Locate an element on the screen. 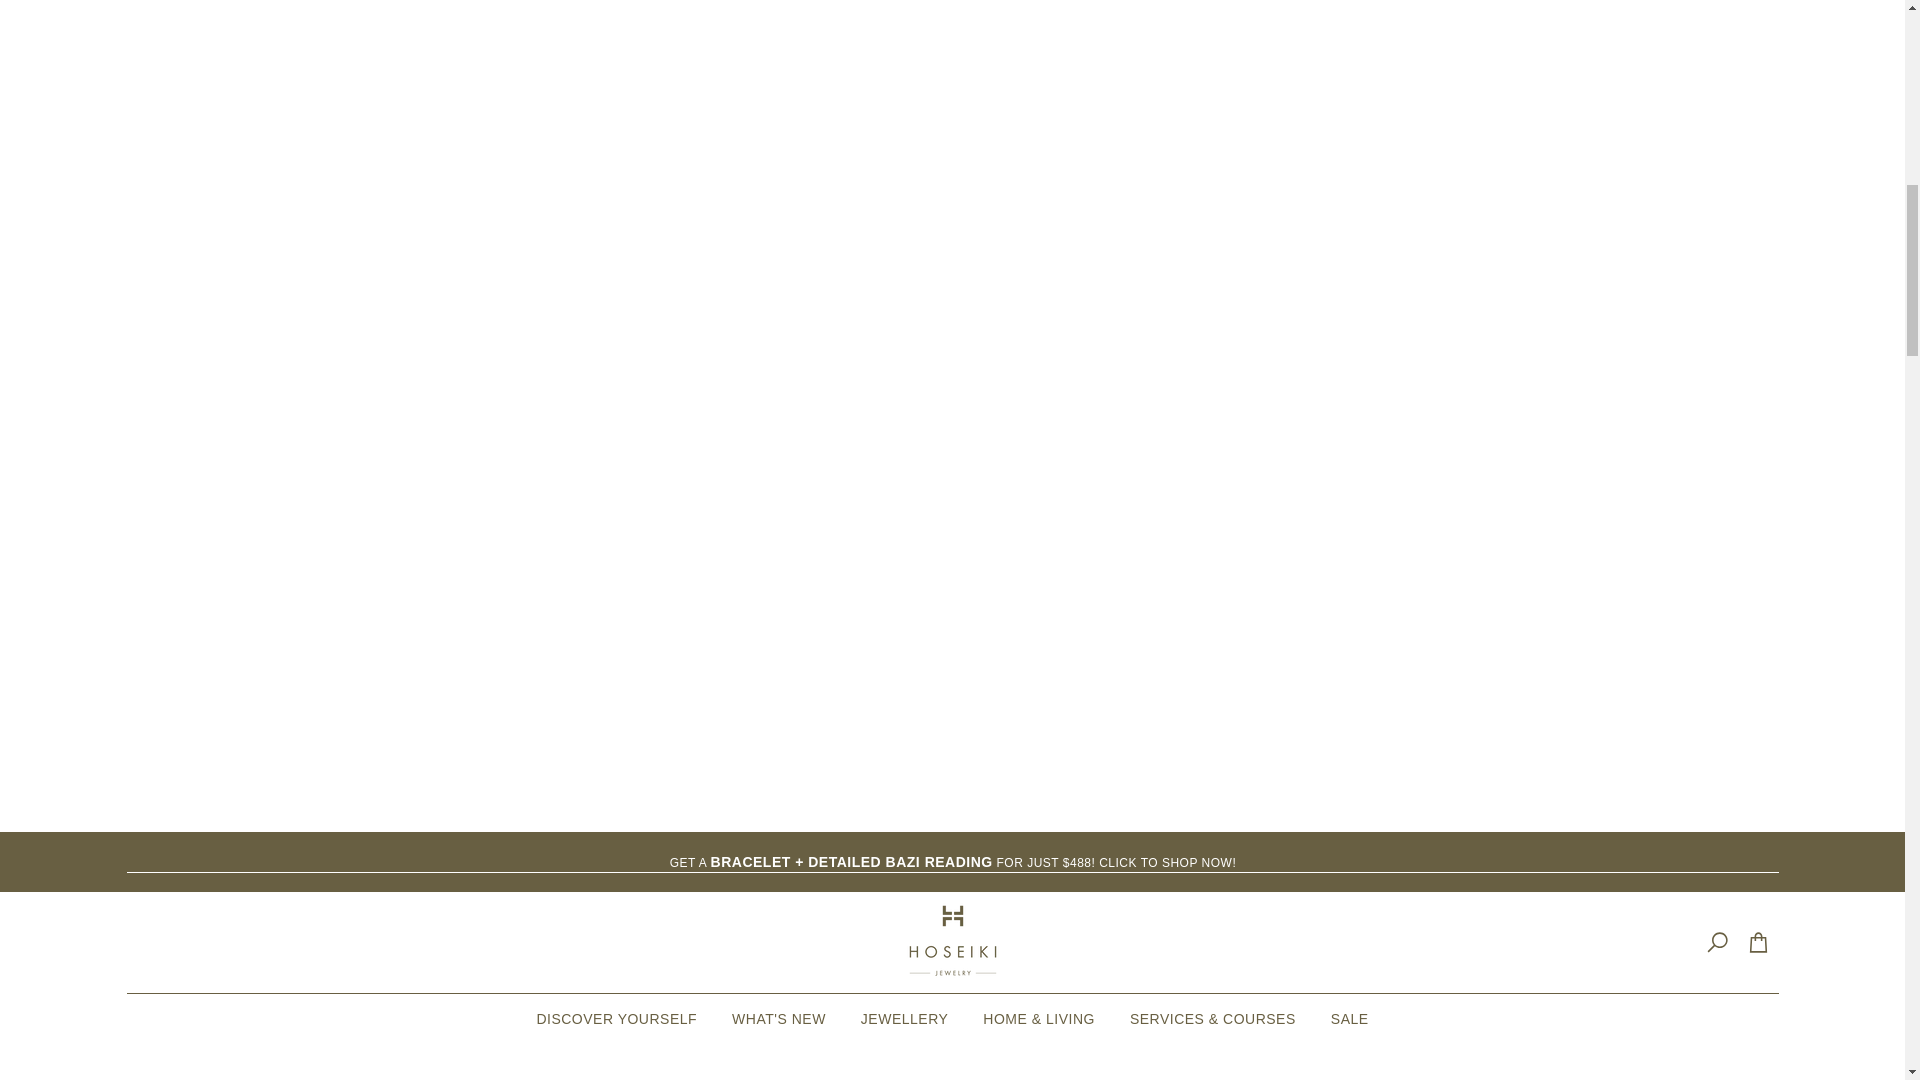  DISCOVER YOURSELF is located at coordinates (616, 1018).